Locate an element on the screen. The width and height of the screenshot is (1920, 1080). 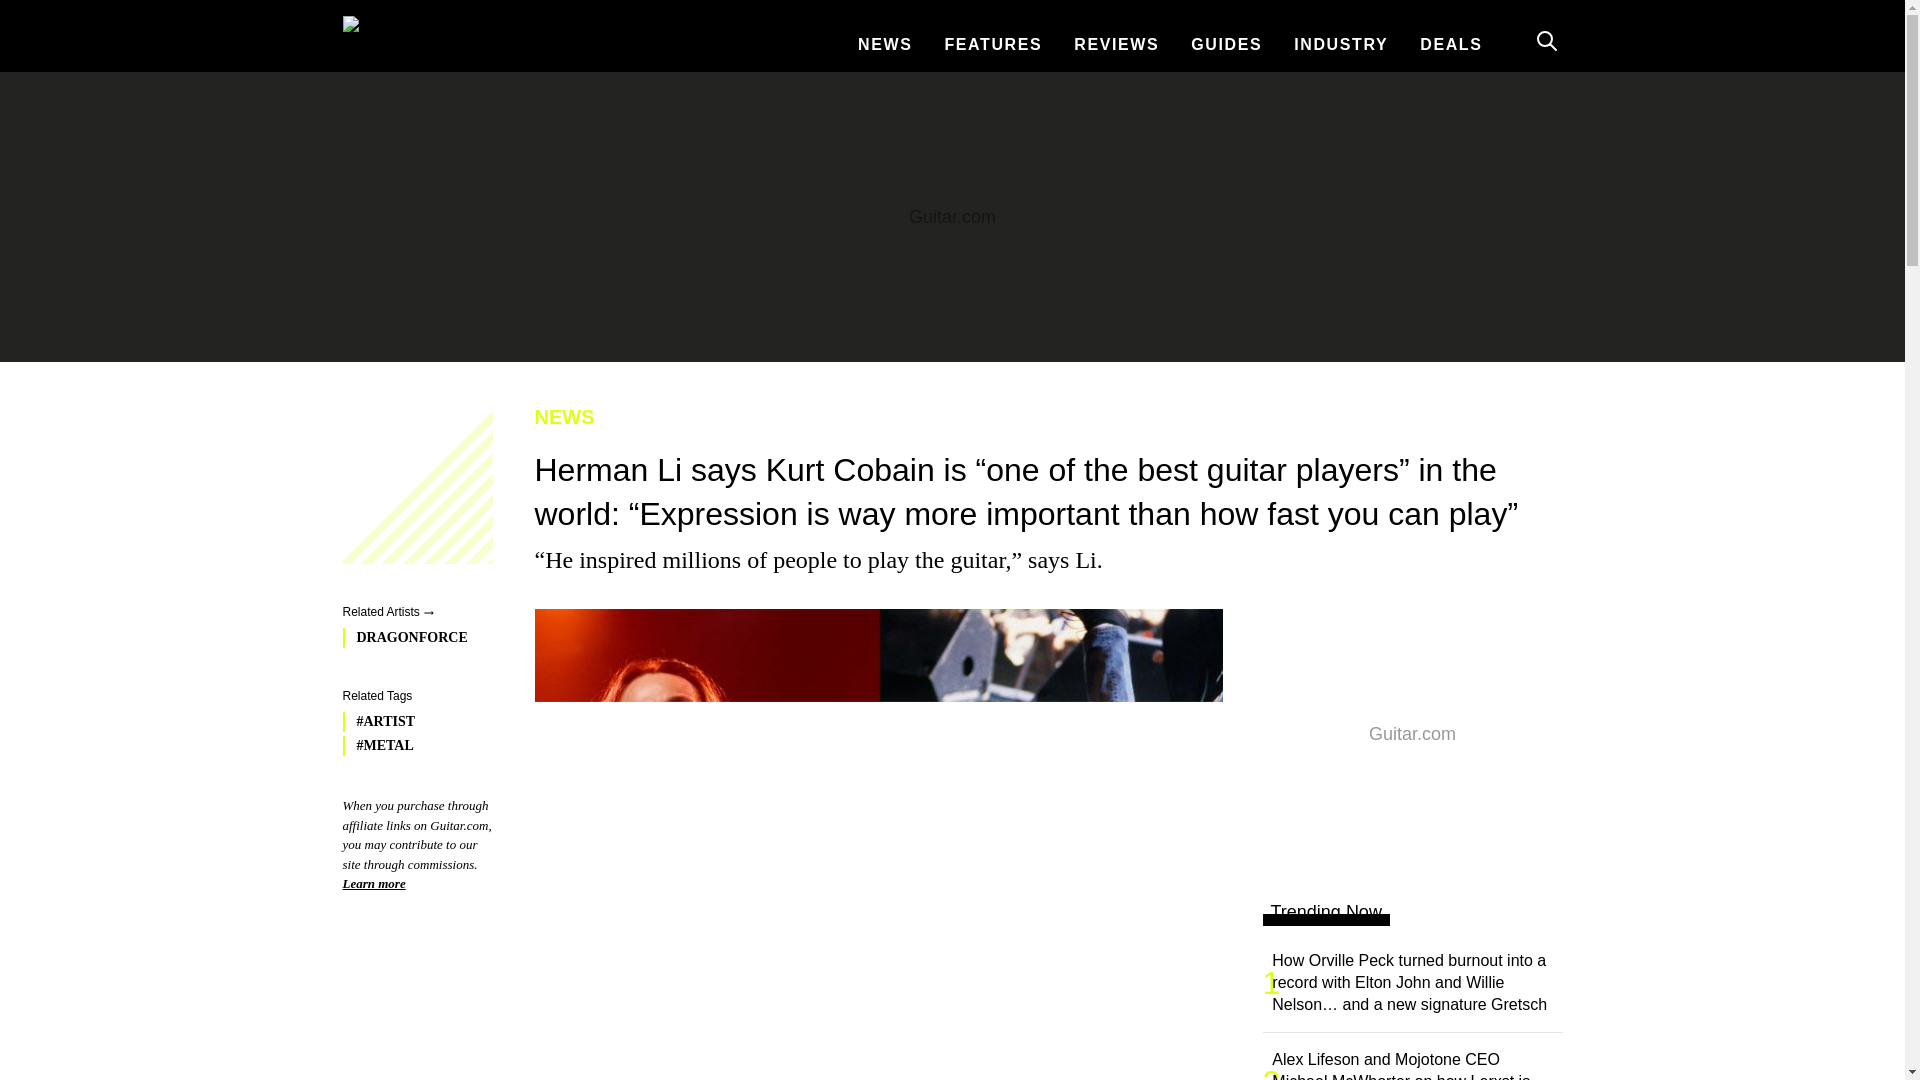
News is located at coordinates (1041, 416).